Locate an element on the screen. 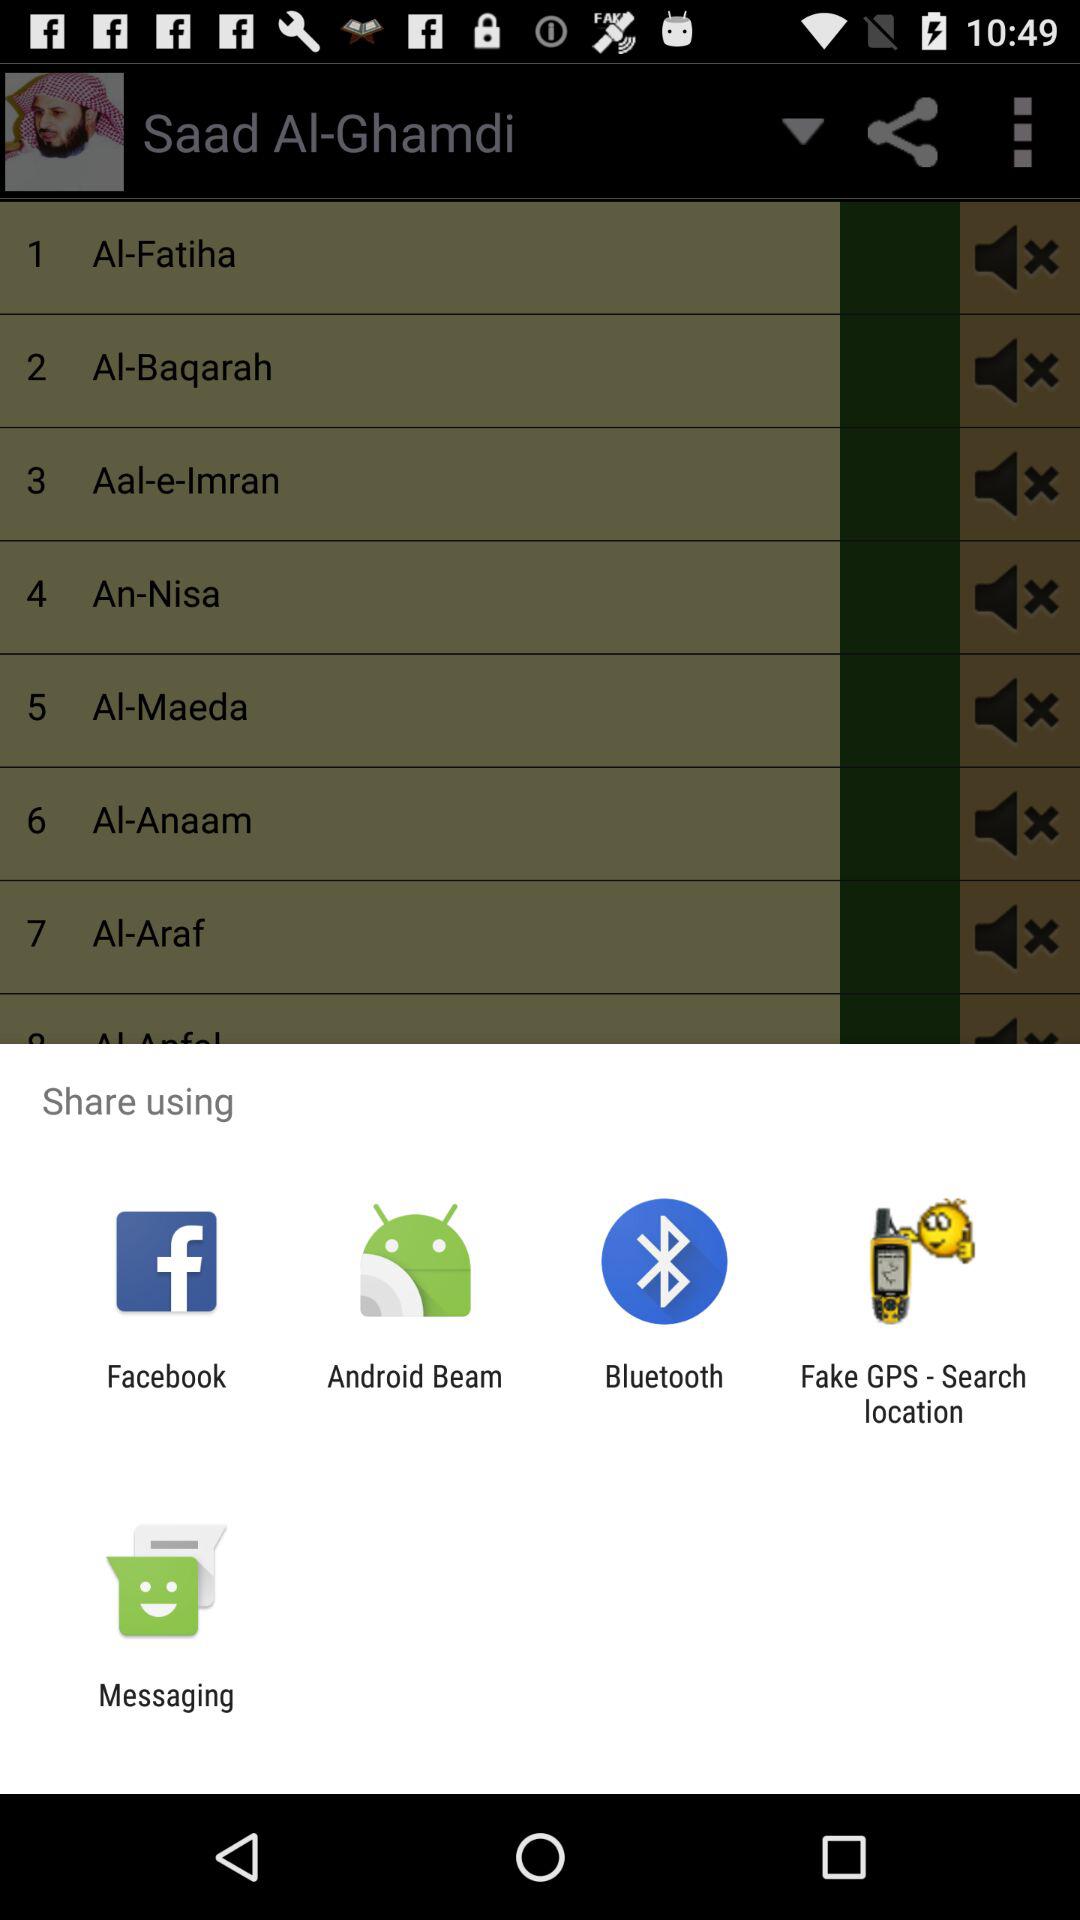  choose the item at the bottom right corner is located at coordinates (913, 1393).